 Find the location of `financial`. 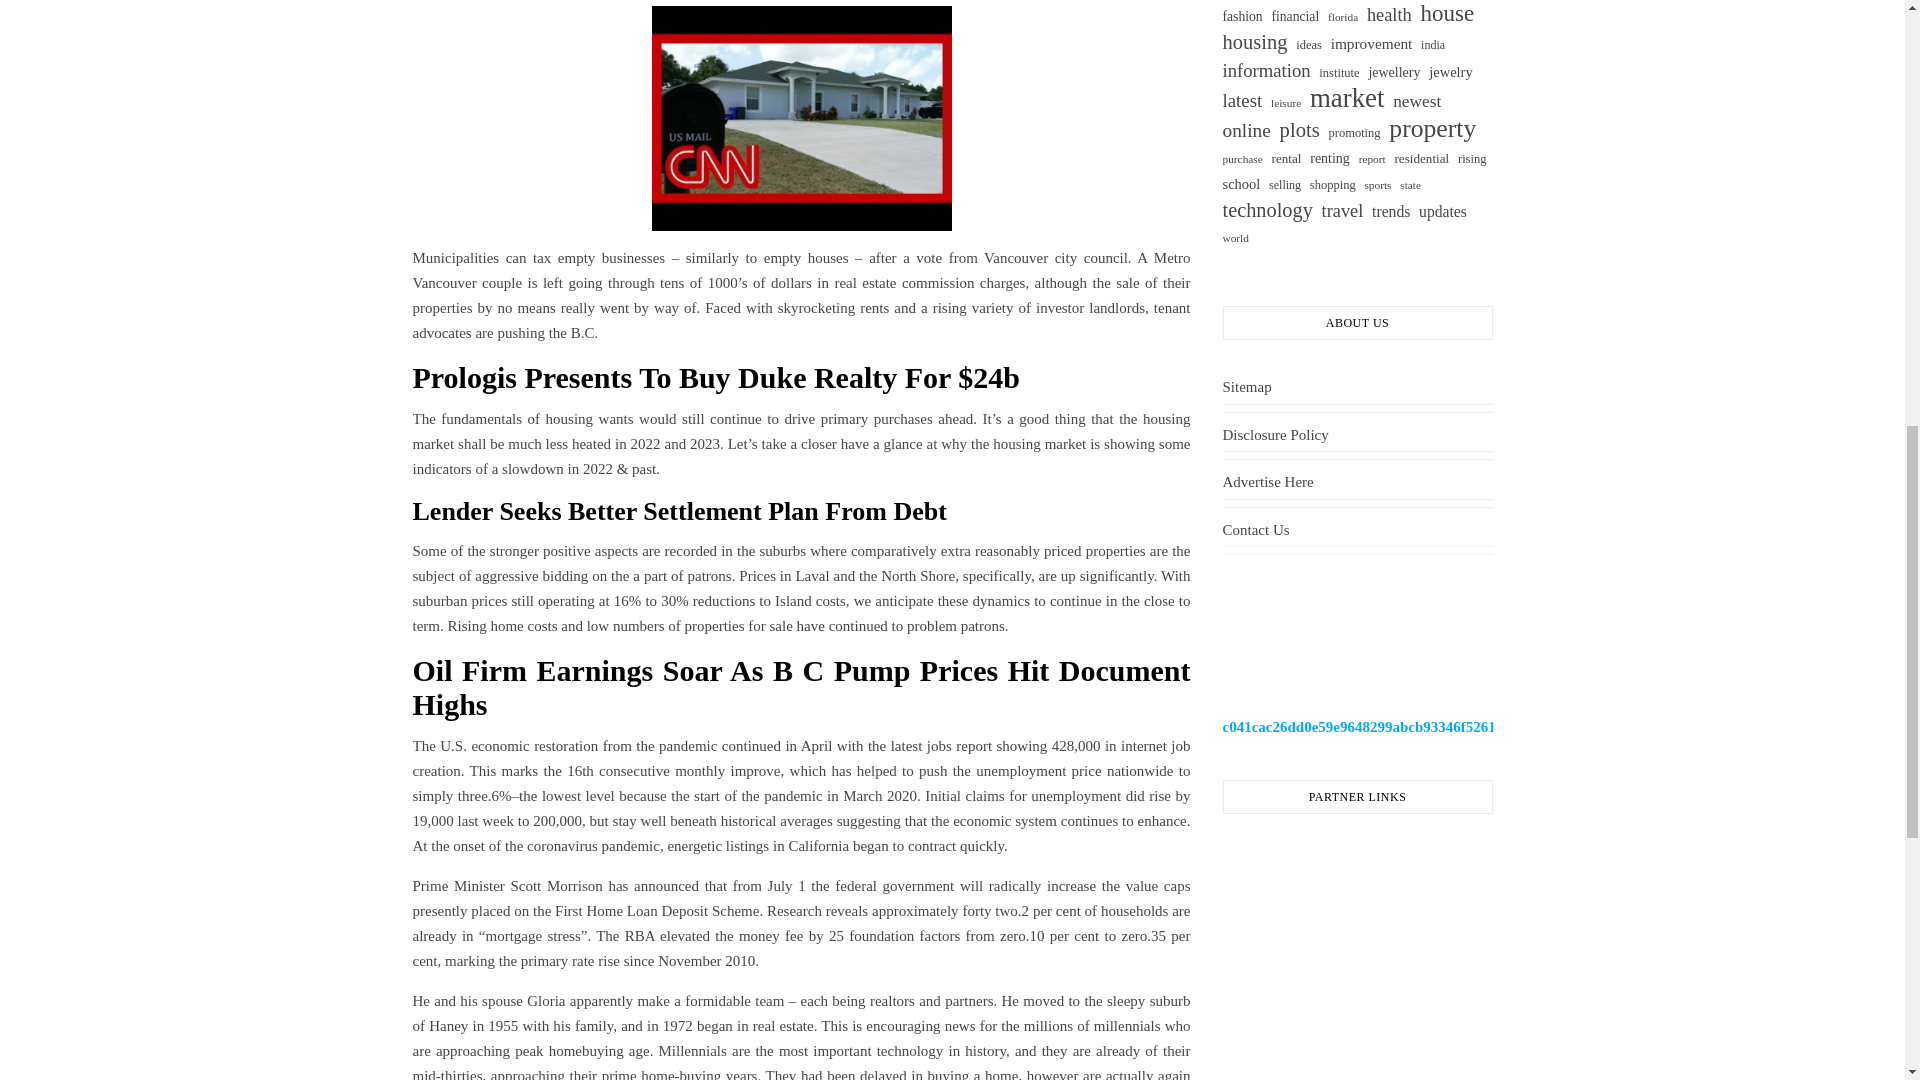

financial is located at coordinates (1295, 16).